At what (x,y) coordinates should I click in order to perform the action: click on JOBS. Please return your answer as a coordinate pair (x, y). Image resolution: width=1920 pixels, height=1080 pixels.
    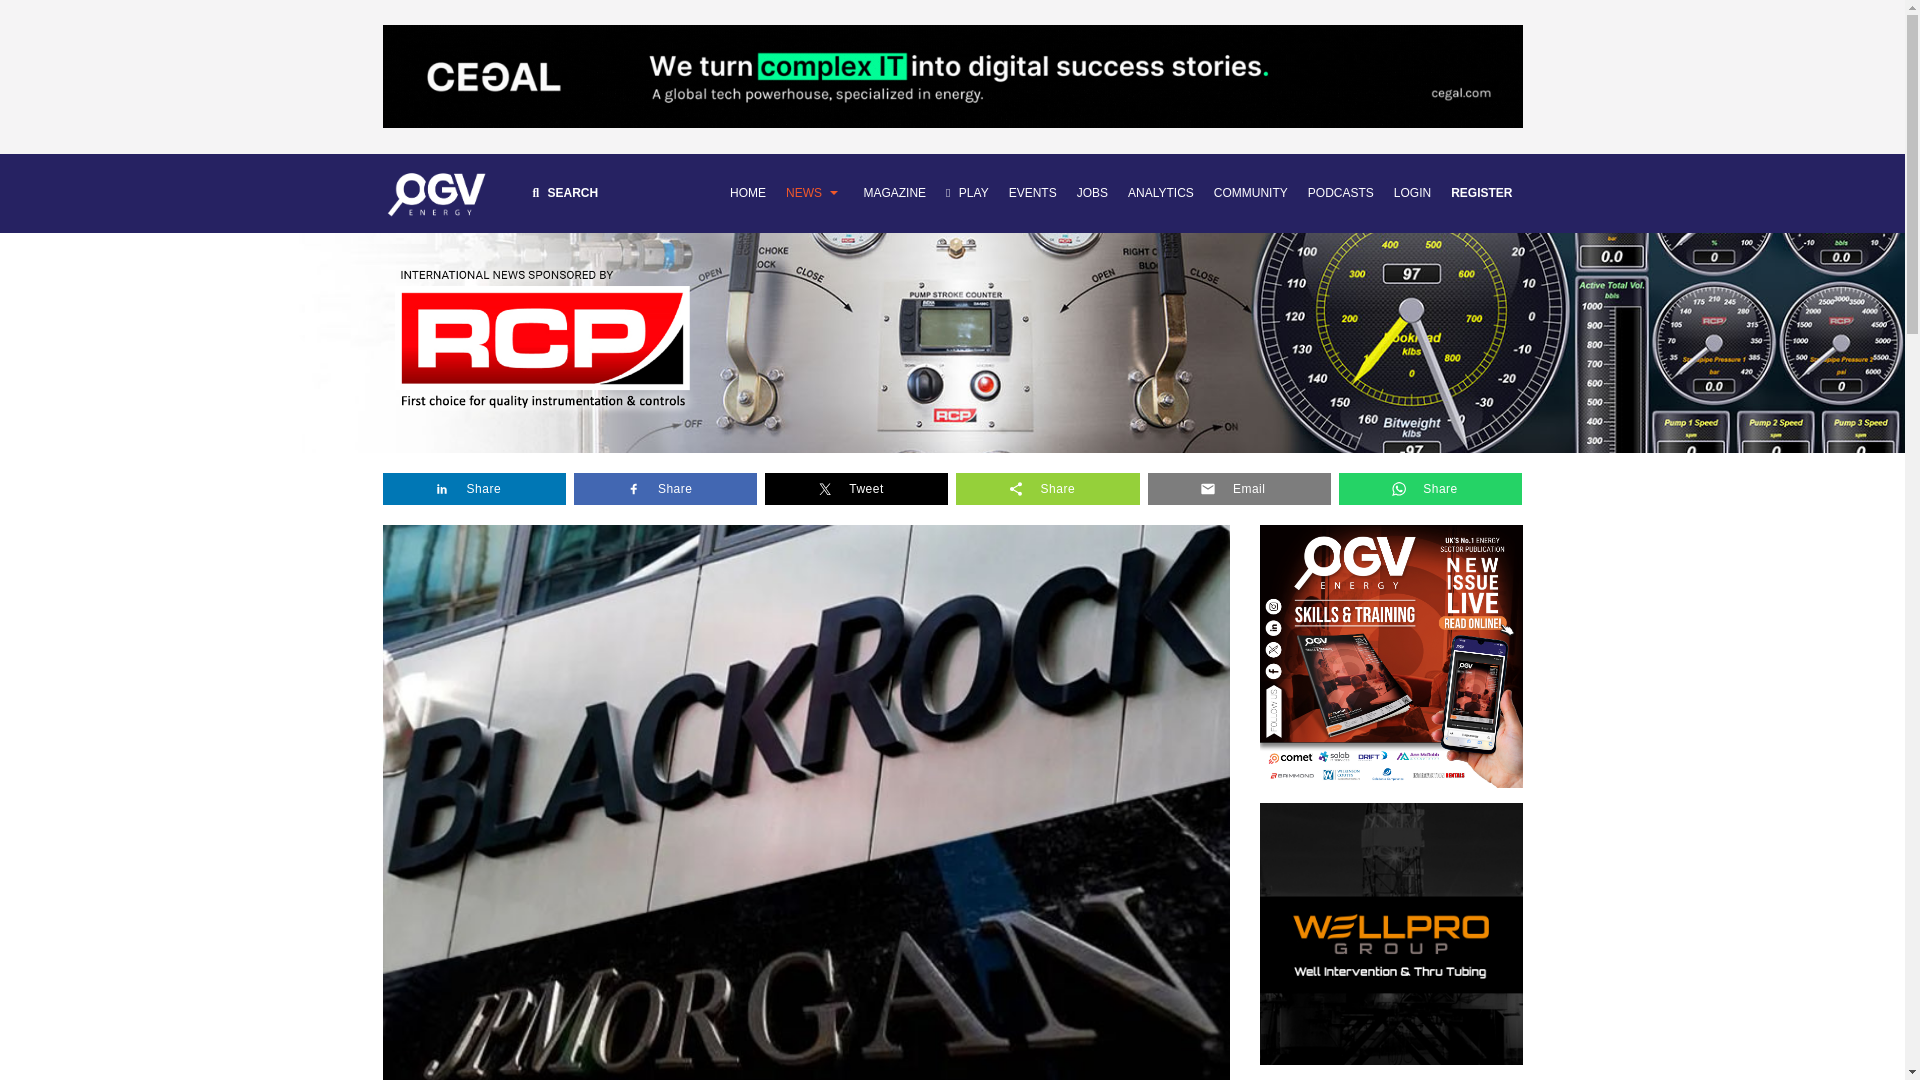
    Looking at the image, I should click on (1092, 194).